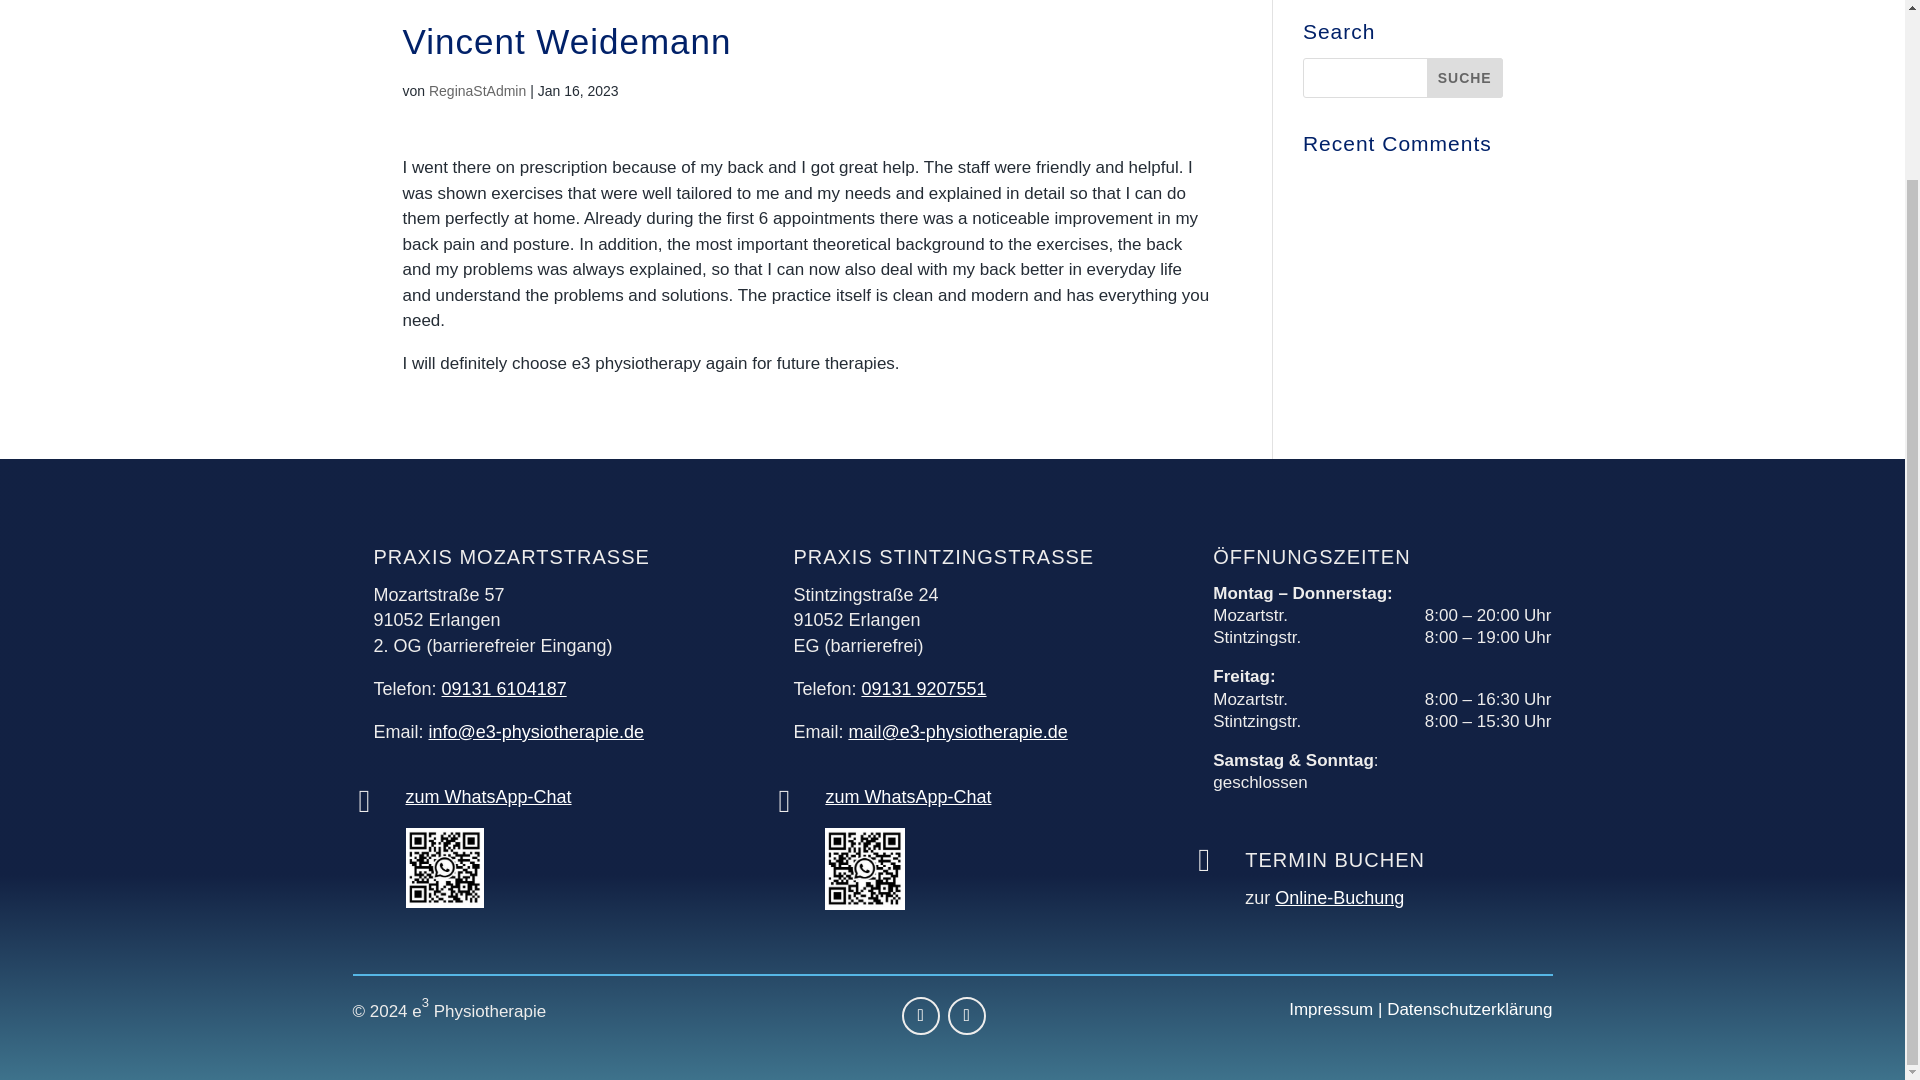 The height and width of the screenshot is (1080, 1920). Describe the element at coordinates (921, 1015) in the screenshot. I see `Folge auf Facebook` at that location.